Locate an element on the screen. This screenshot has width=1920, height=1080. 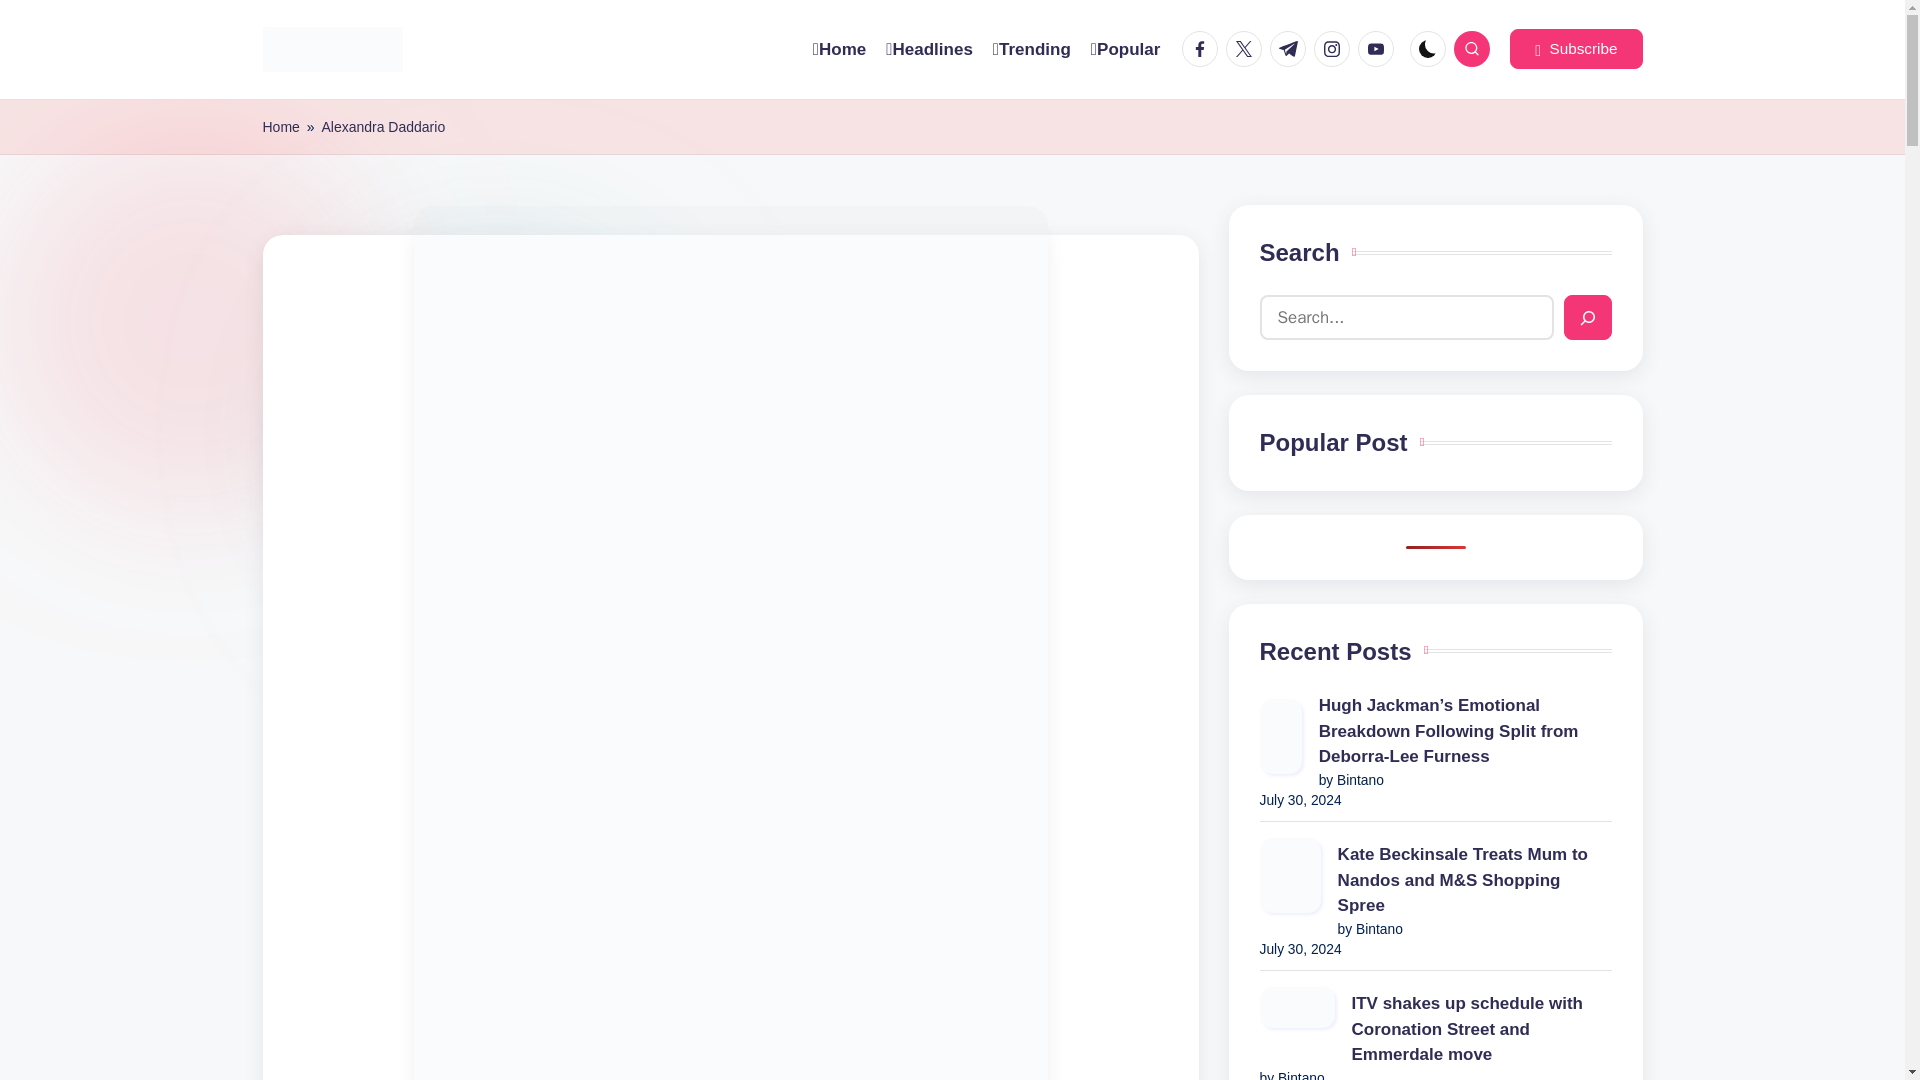
facebook.com is located at coordinates (1204, 48).